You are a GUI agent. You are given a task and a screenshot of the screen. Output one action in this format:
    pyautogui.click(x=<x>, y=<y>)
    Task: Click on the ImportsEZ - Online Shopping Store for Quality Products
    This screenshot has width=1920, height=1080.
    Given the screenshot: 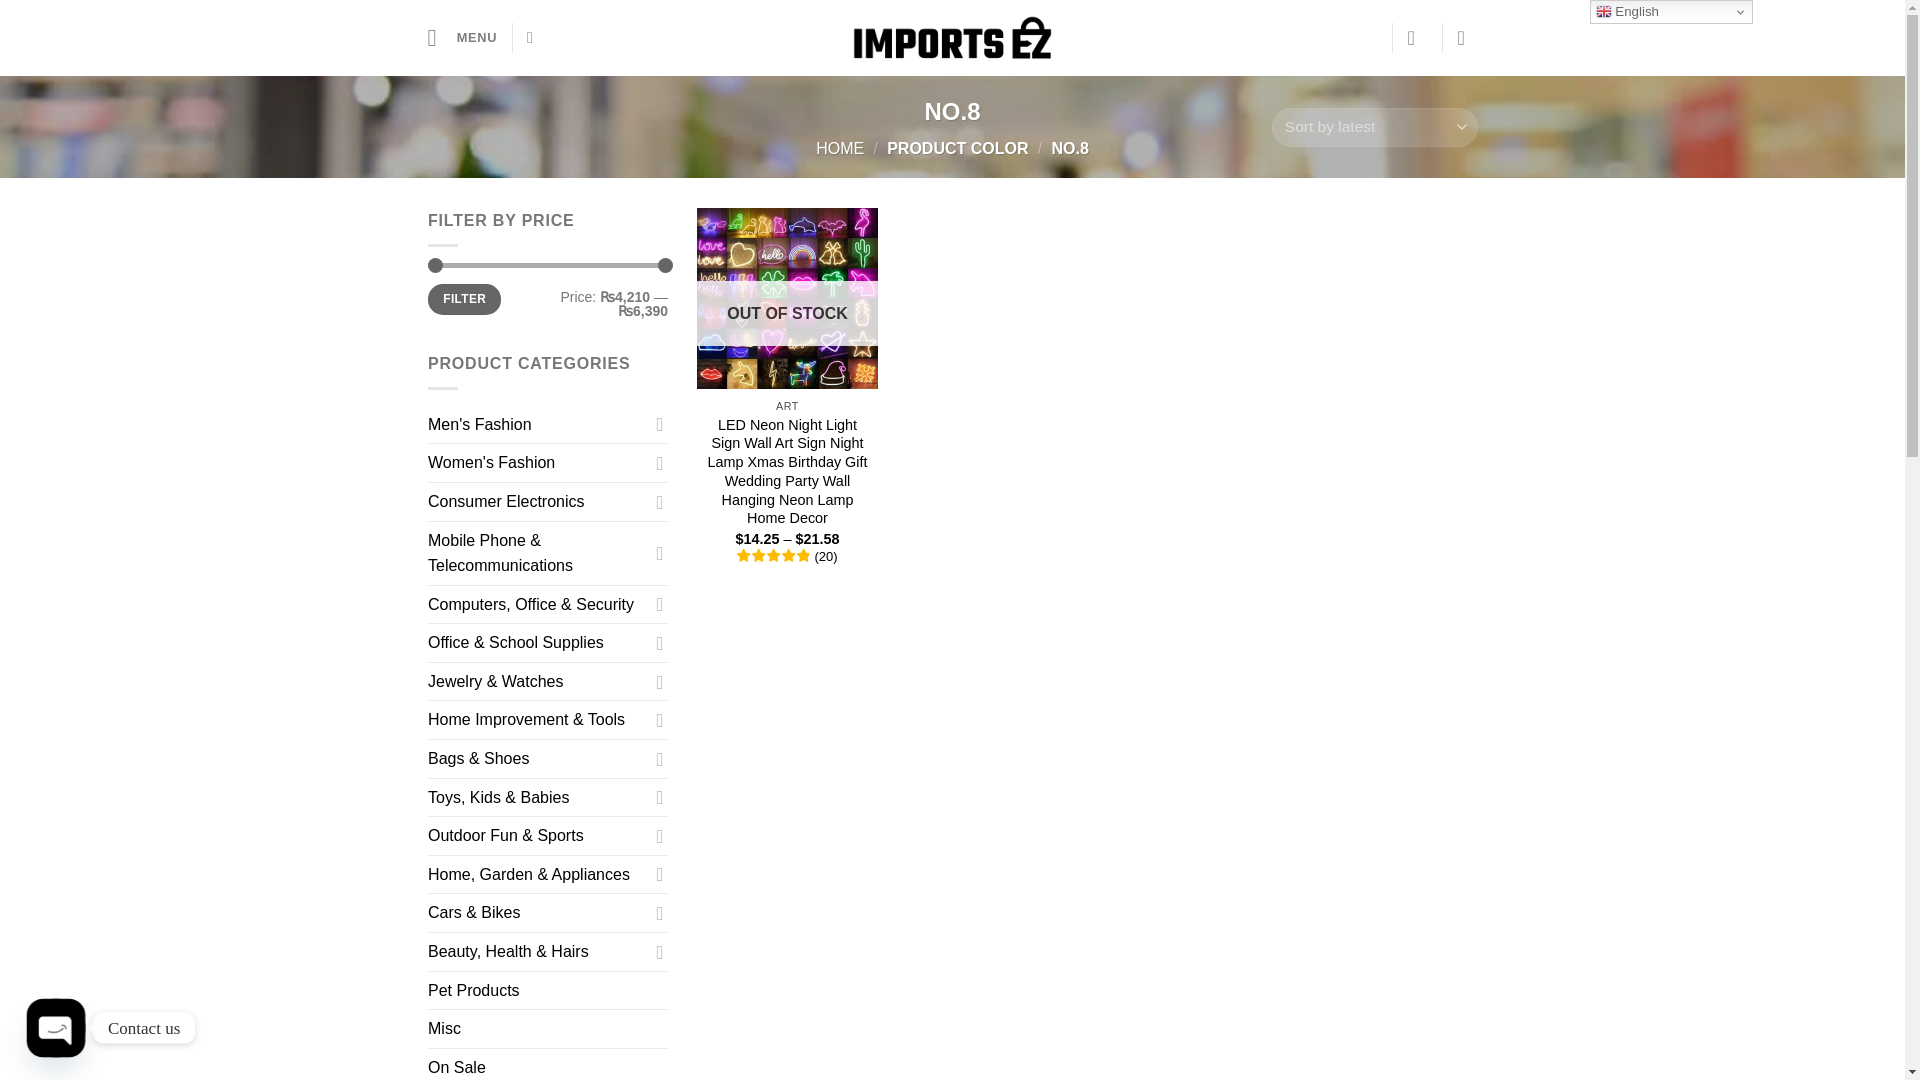 What is the action you would take?
    pyautogui.click(x=952, y=38)
    